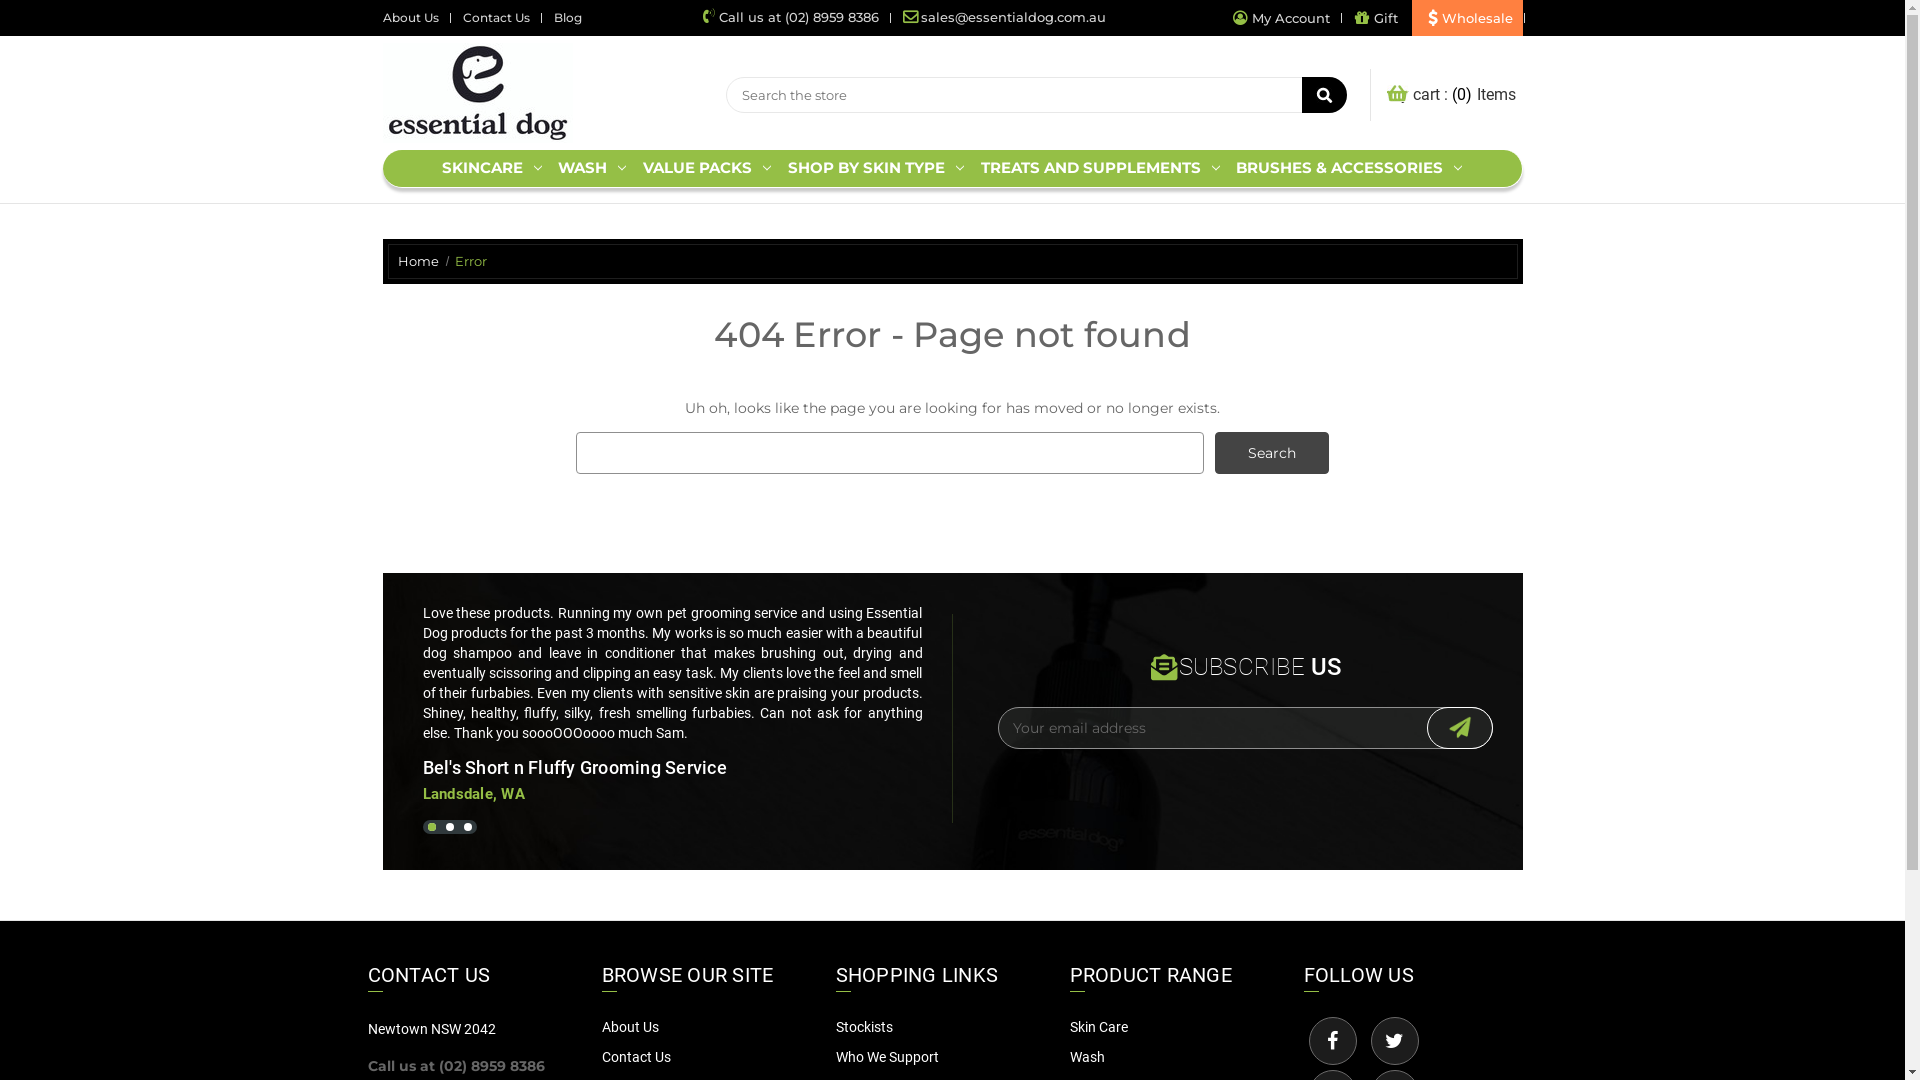  Describe the element at coordinates (1099, 1027) in the screenshot. I see `Skin Care` at that location.